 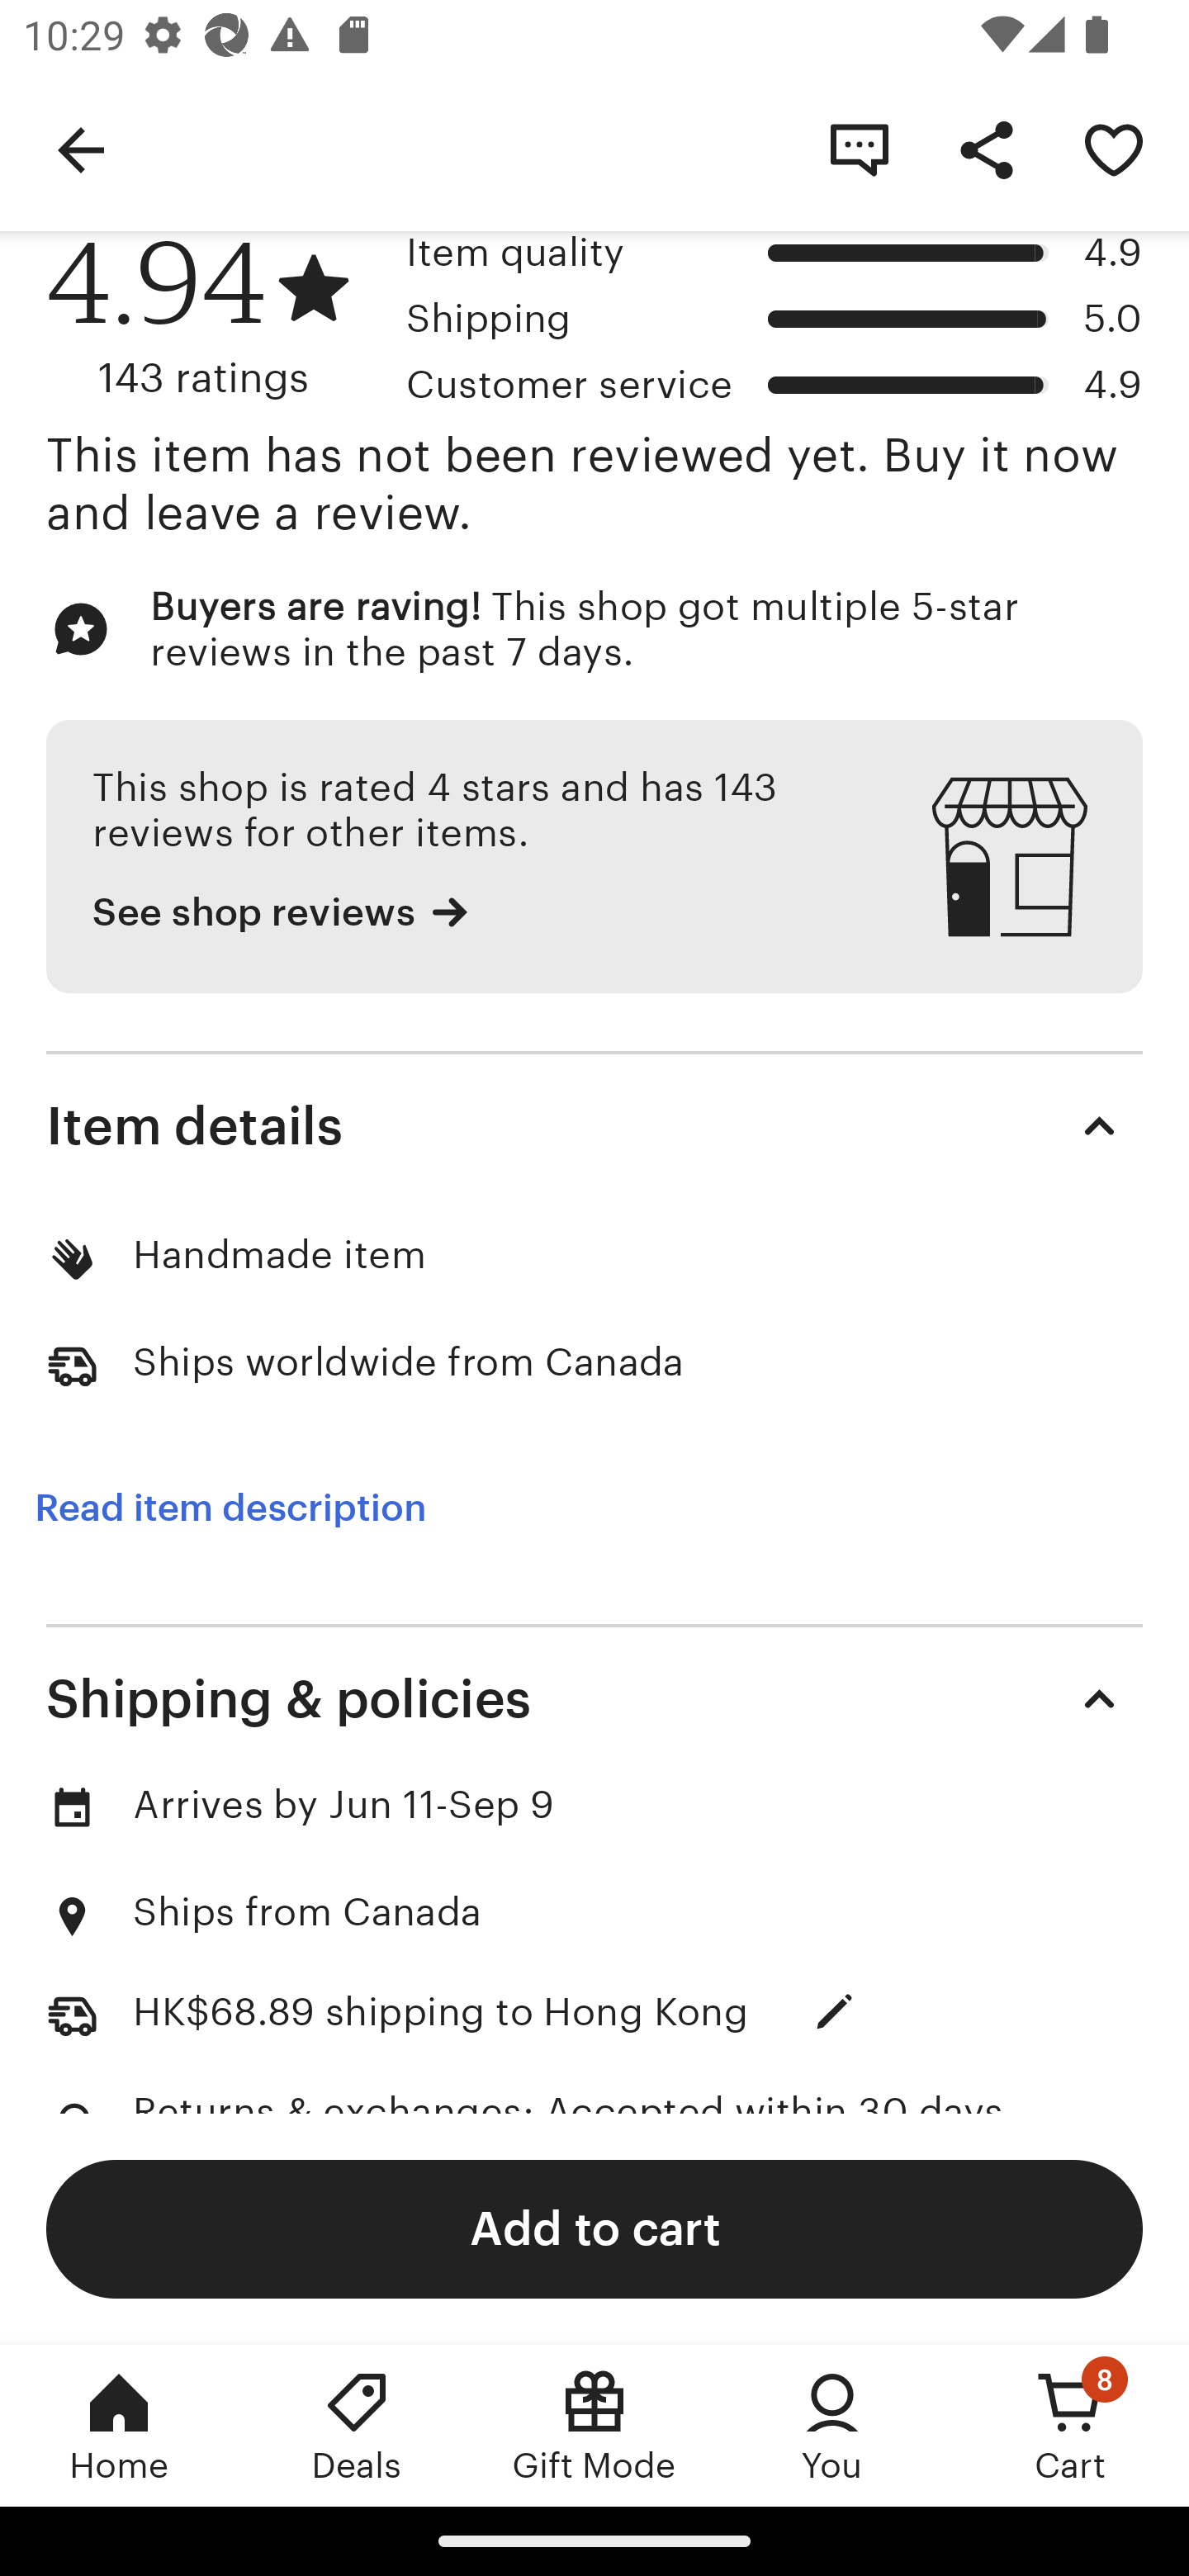 I want to click on Cart, 8 new notifications Cart, so click(x=1070, y=2425).